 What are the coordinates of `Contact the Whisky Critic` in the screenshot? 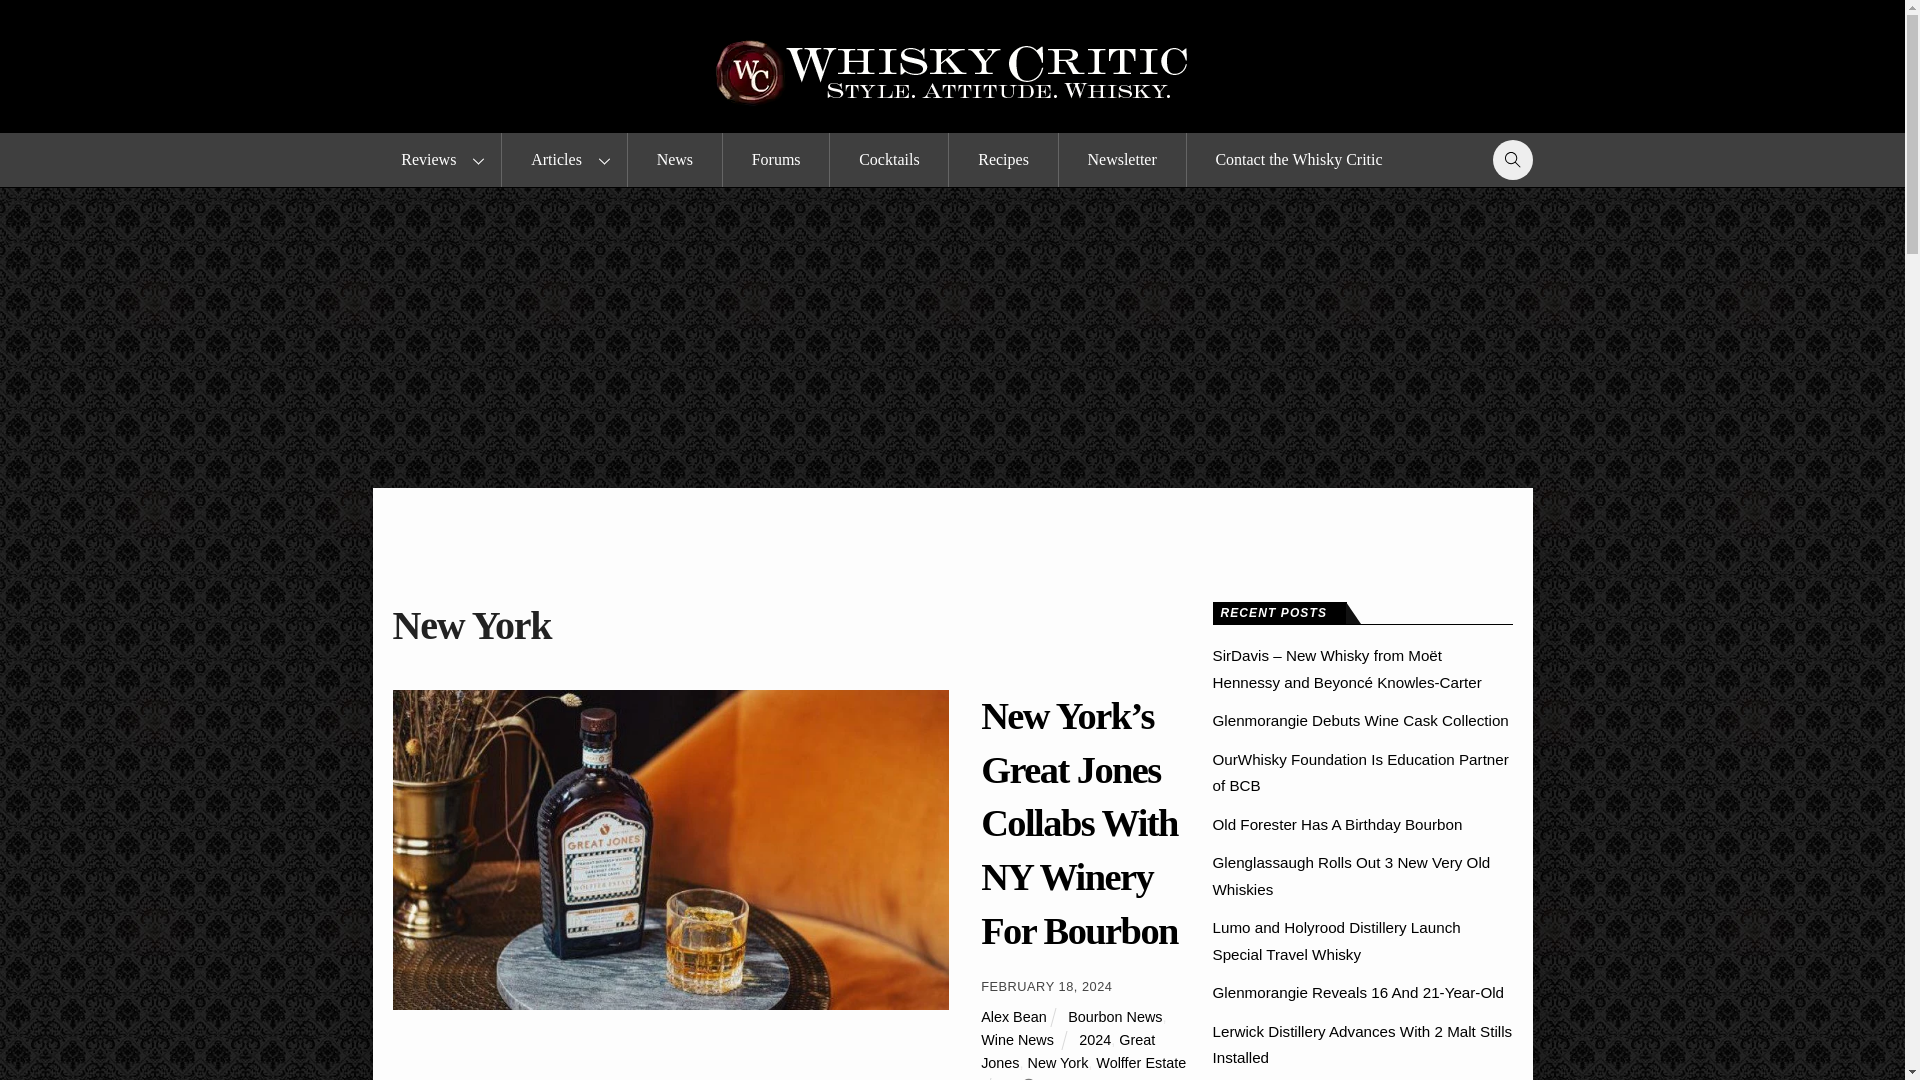 It's located at (1298, 159).